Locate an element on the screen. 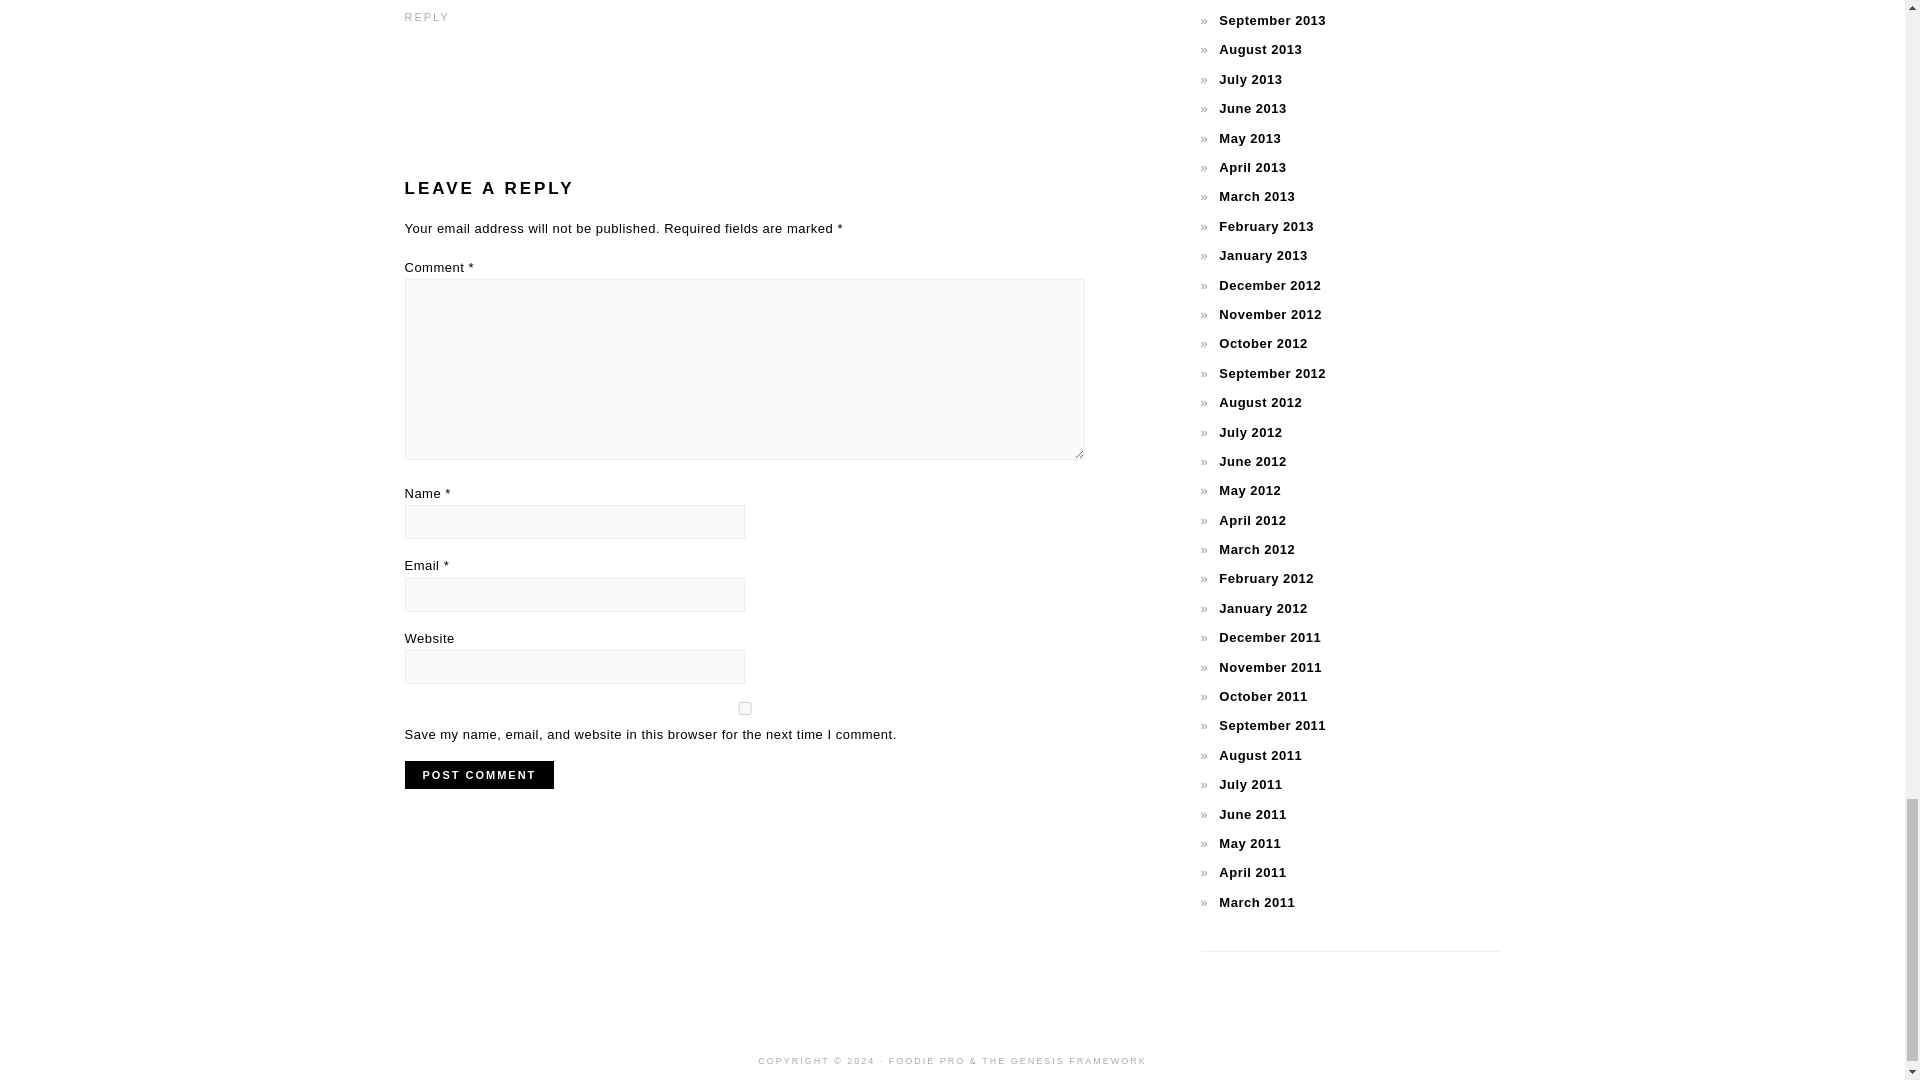  REPLY is located at coordinates (426, 16).